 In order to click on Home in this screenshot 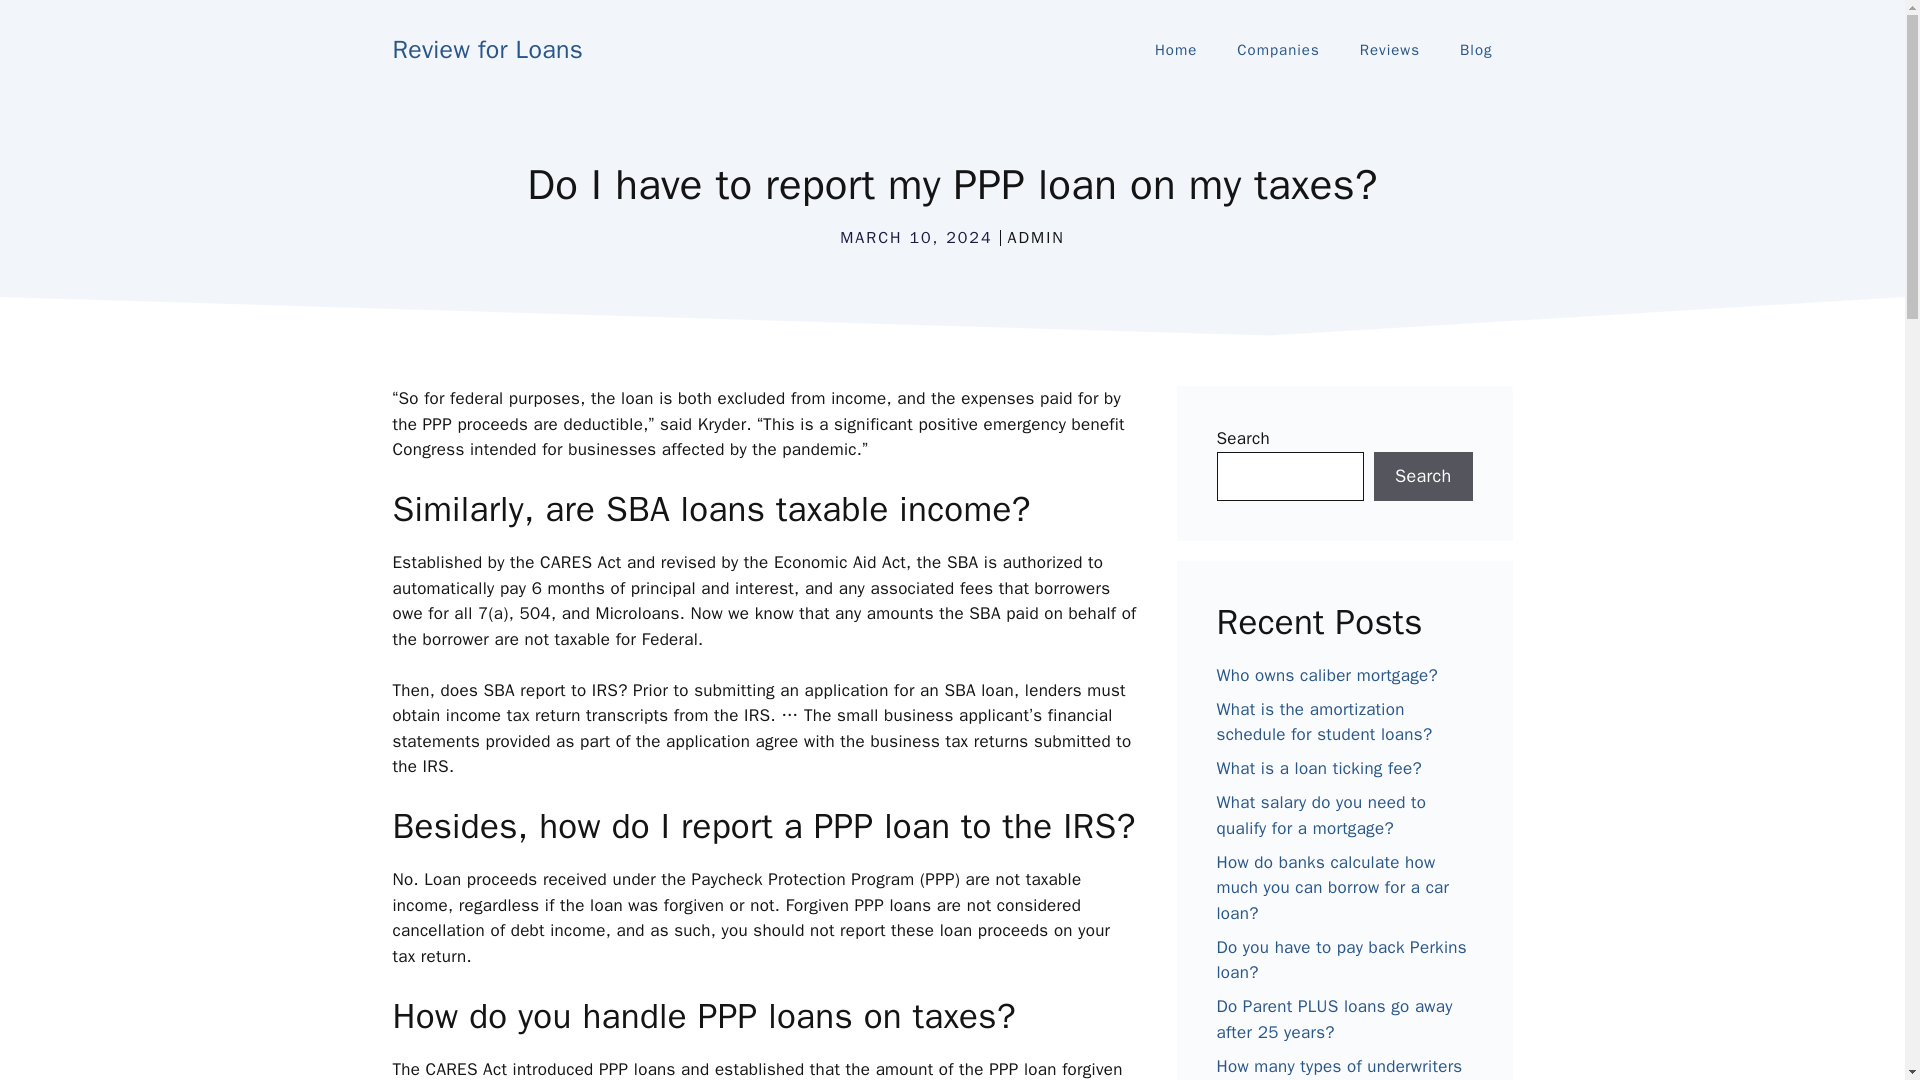, I will do `click(1176, 50)`.